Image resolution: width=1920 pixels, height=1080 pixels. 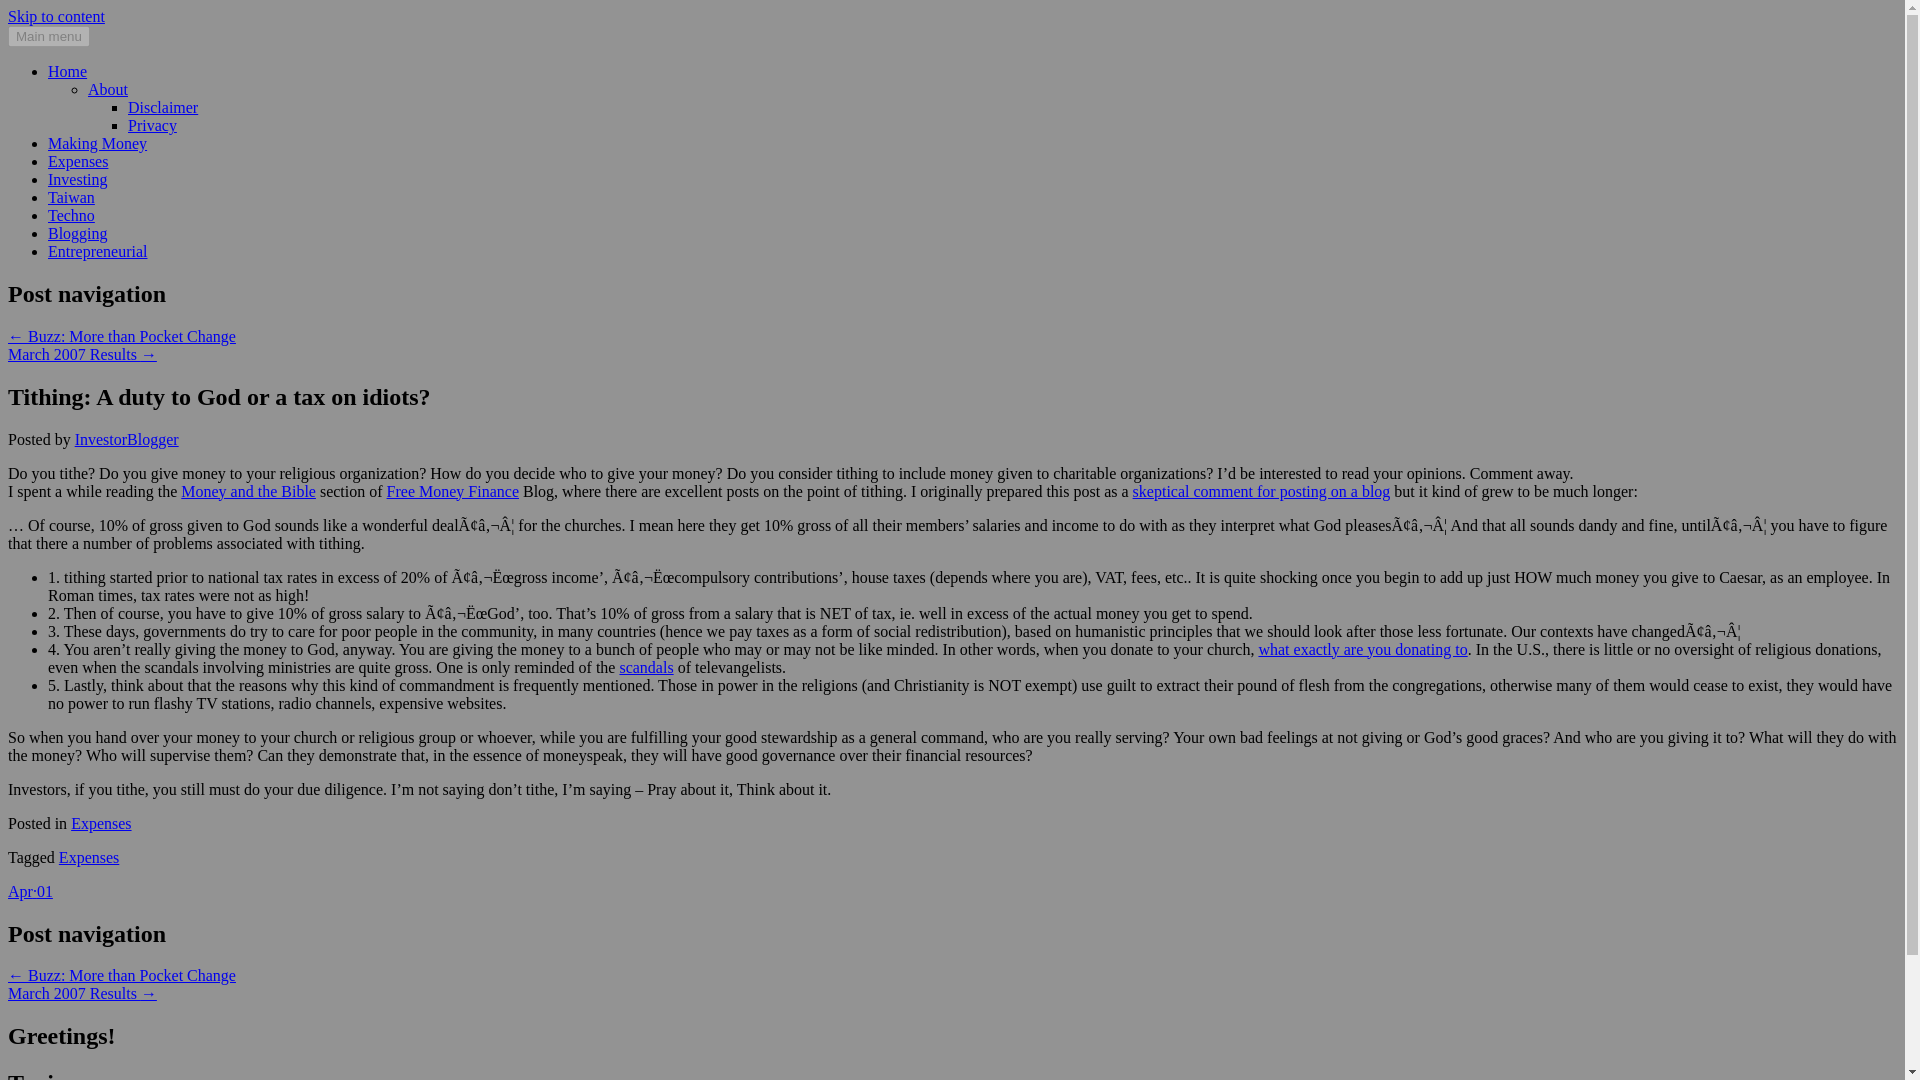 What do you see at coordinates (67, 70) in the screenshot?
I see `It starts right here!` at bounding box center [67, 70].